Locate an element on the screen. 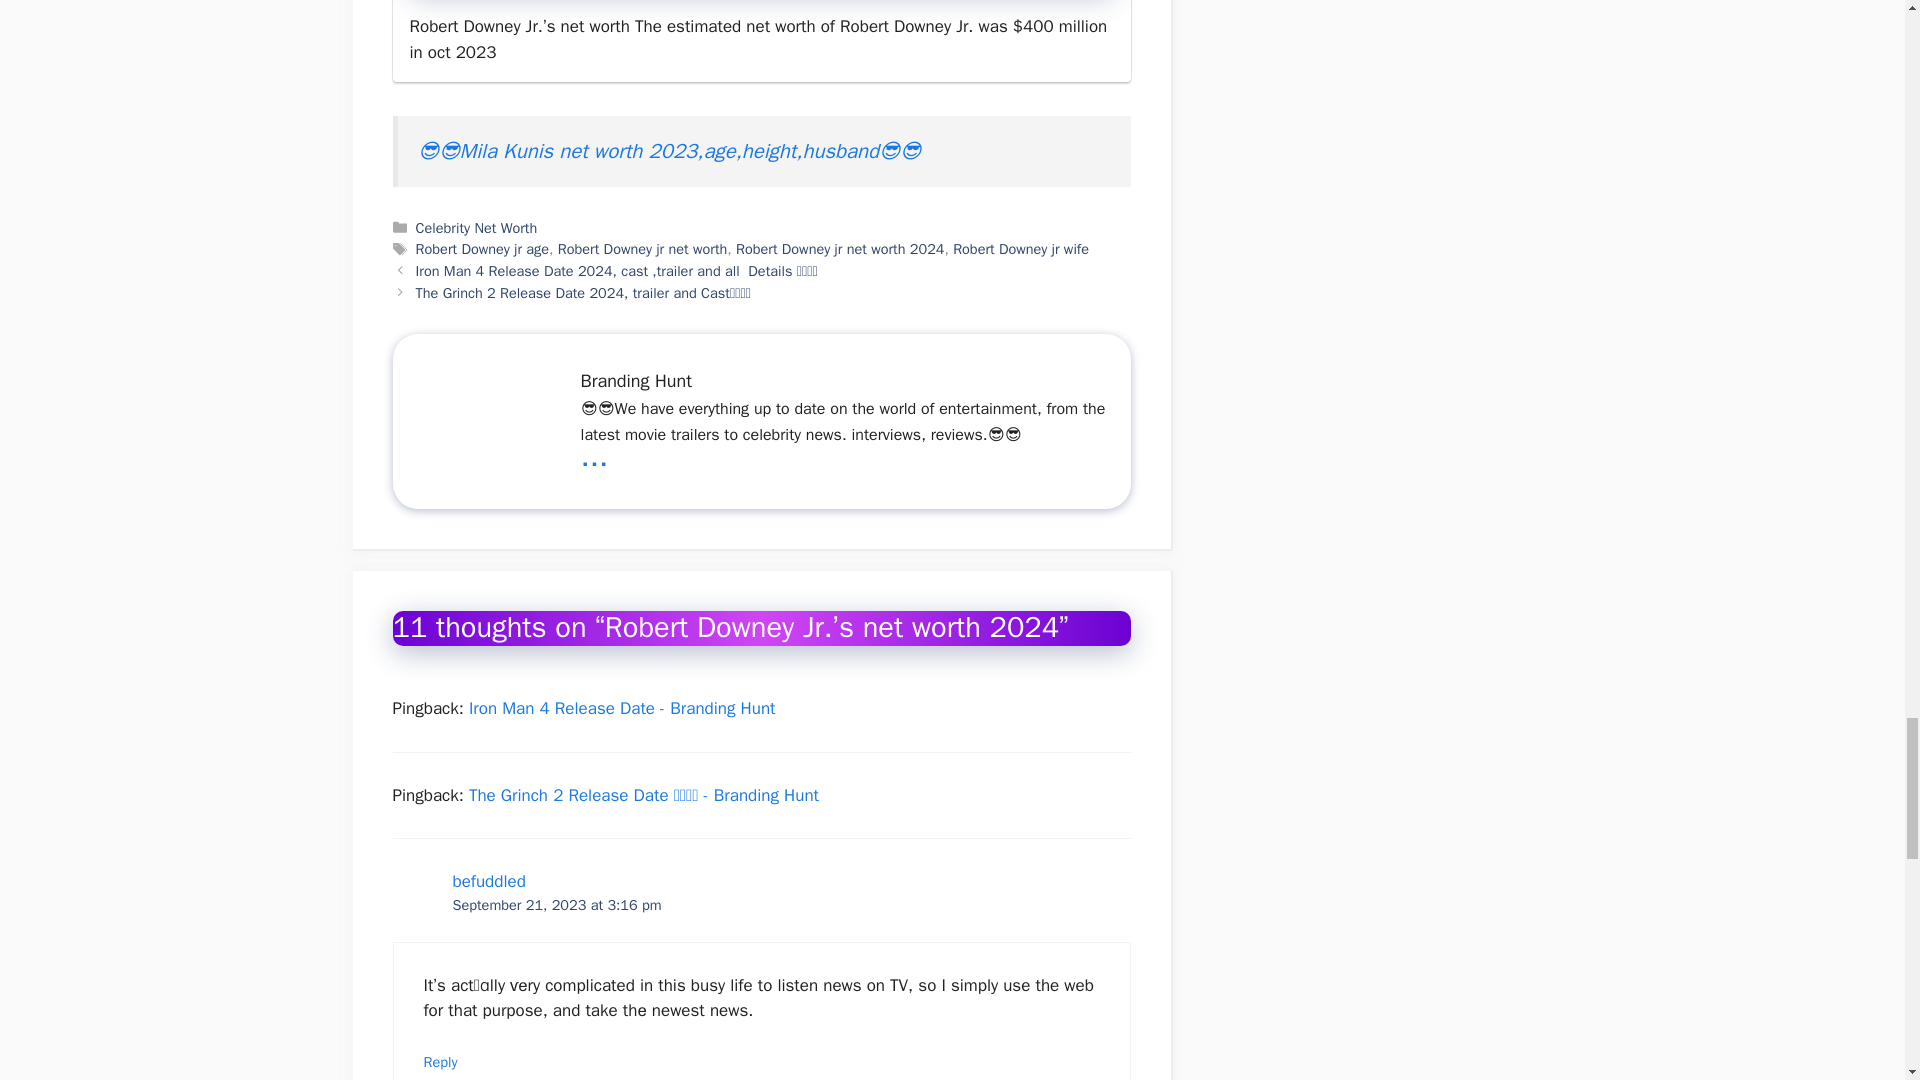 Image resolution: width=1920 pixels, height=1080 pixels. Celebrity Net Worth is located at coordinates (476, 228).